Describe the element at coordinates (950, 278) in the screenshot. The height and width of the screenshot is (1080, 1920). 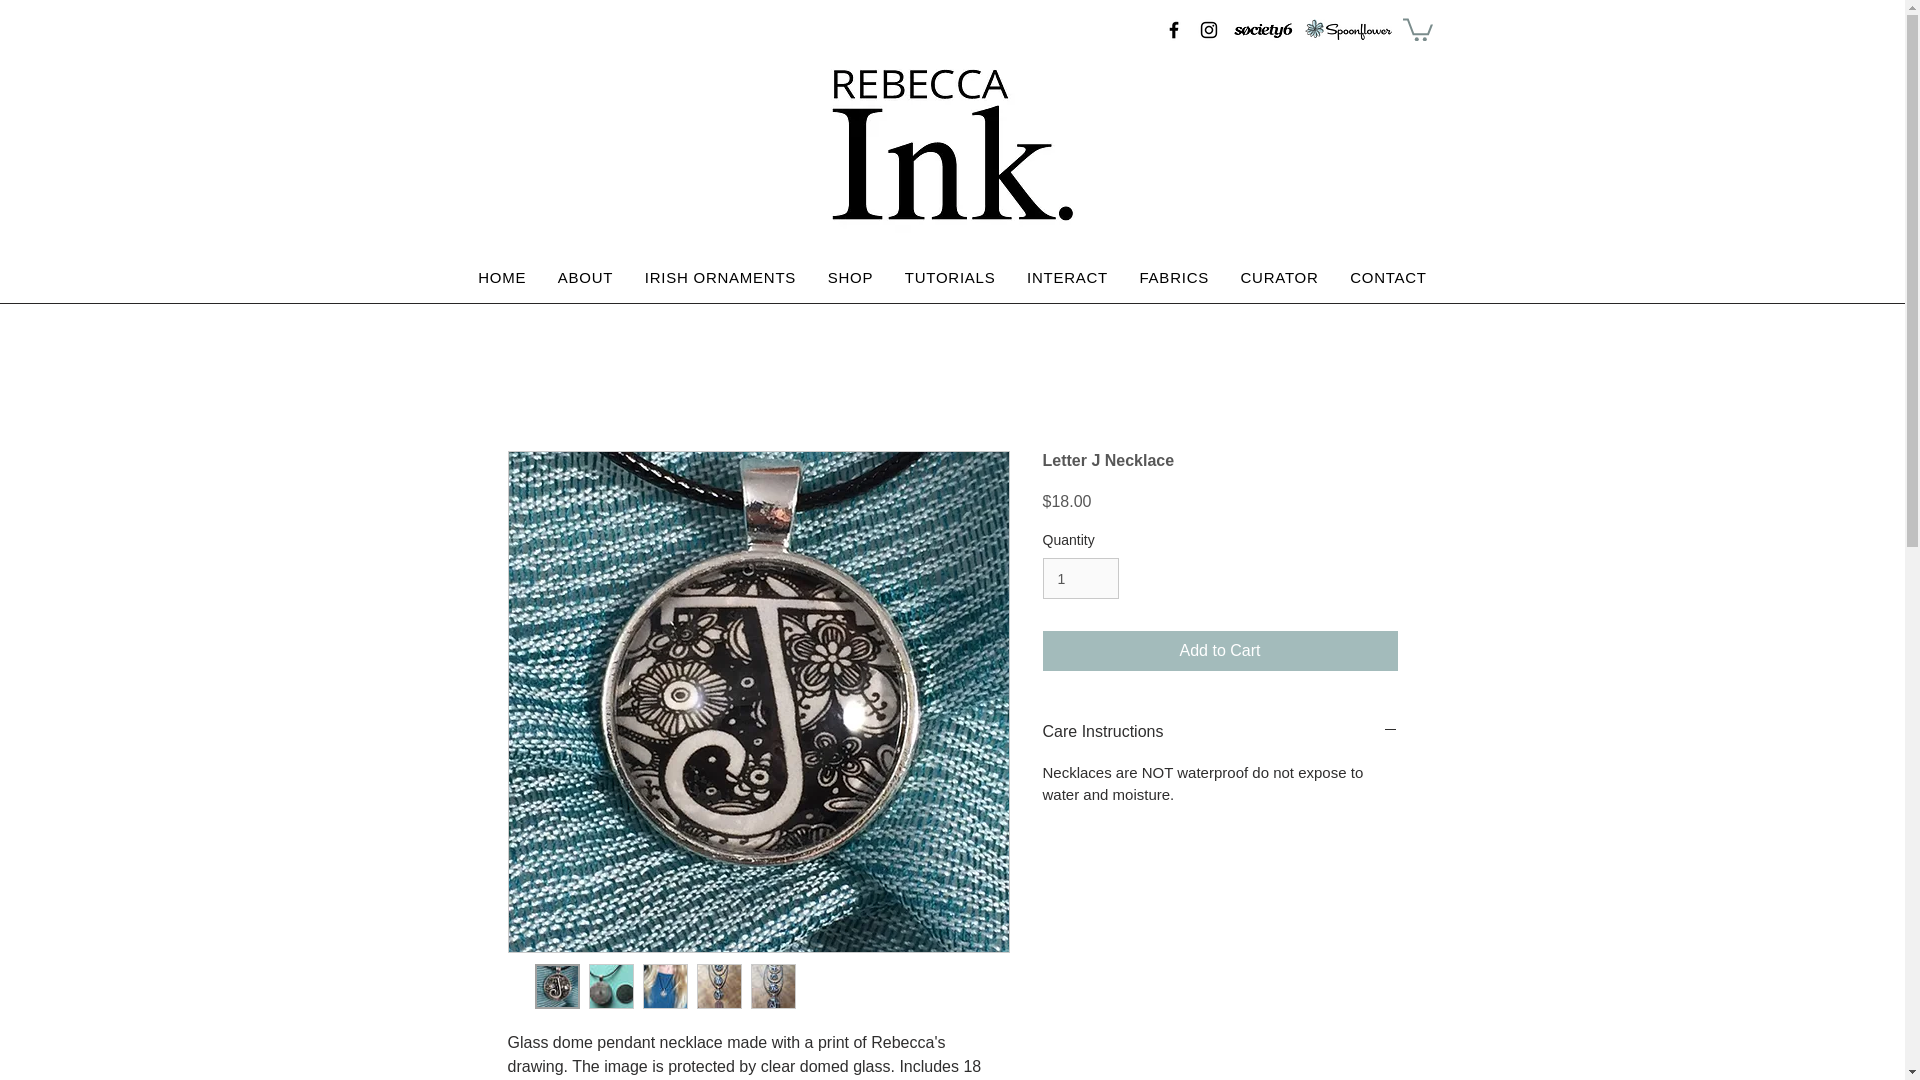
I see `TUTORIALS` at that location.